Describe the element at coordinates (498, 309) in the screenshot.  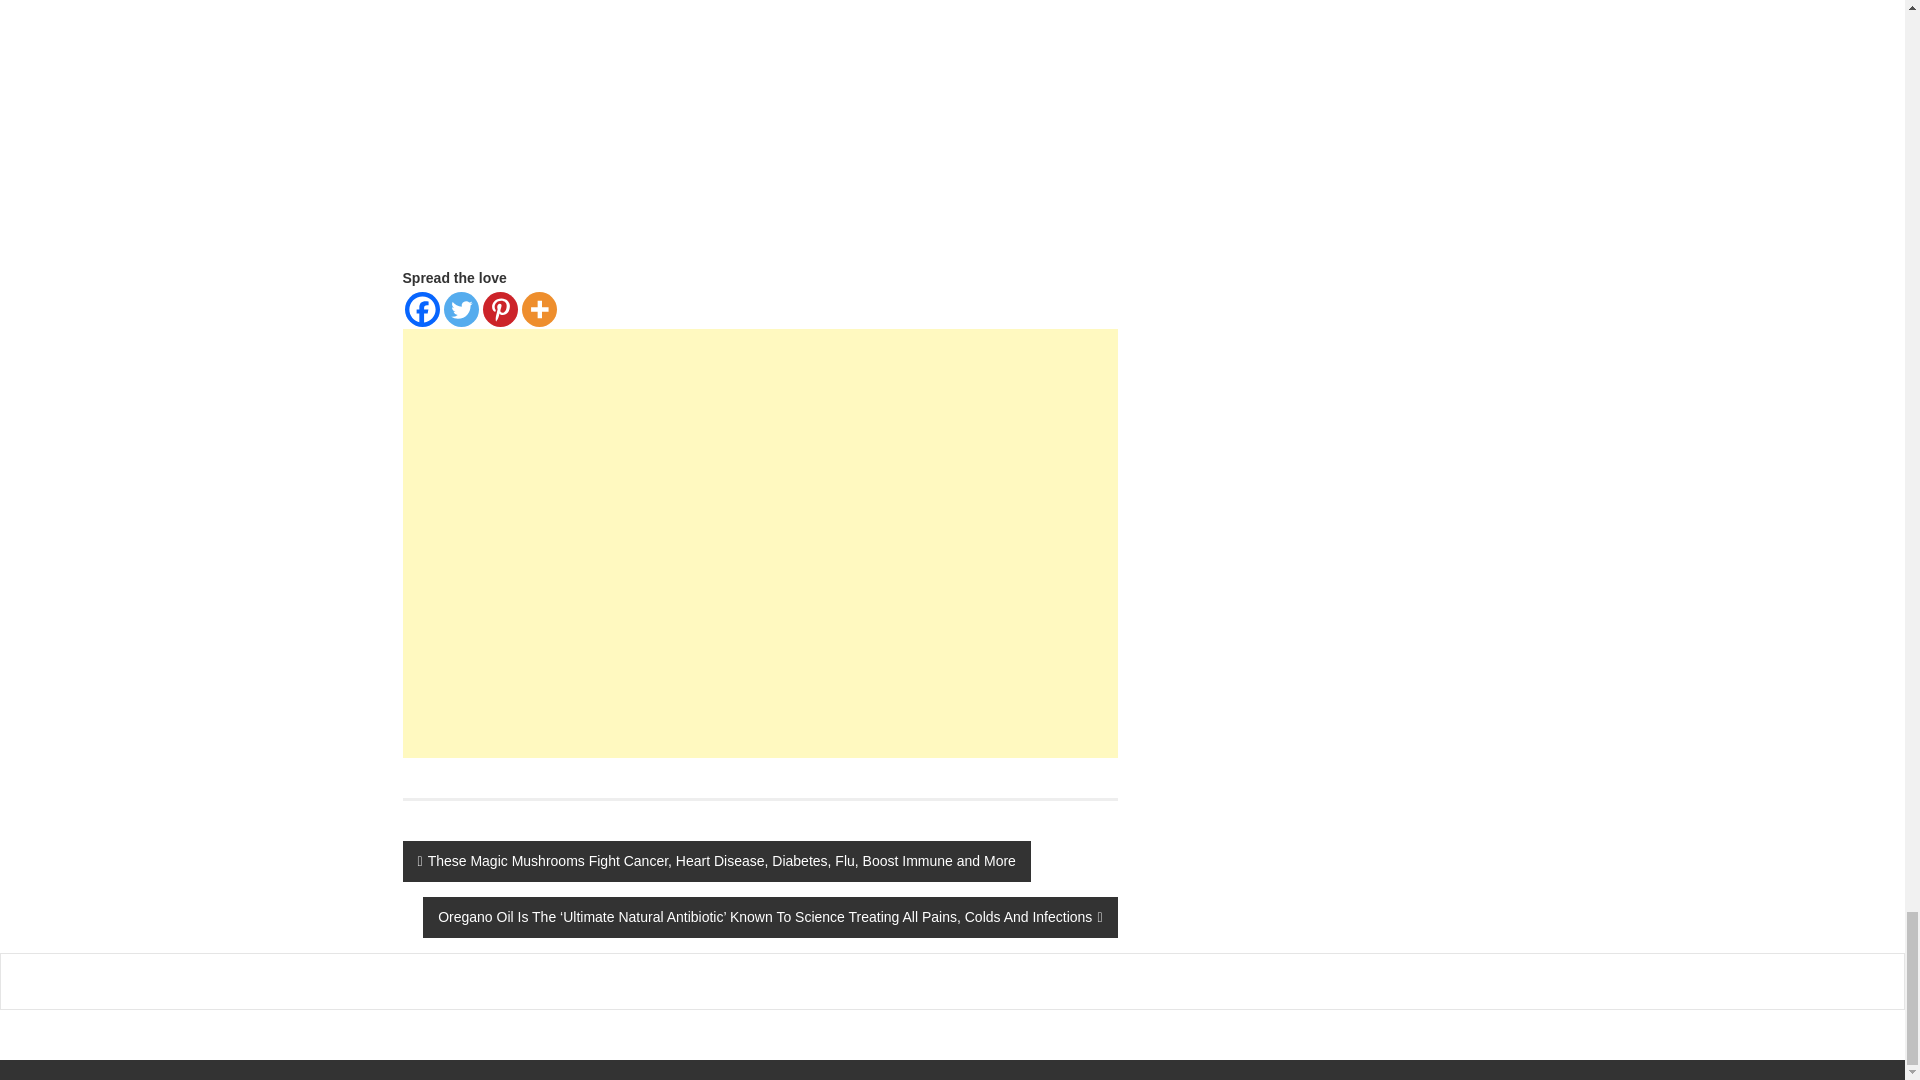
I see `Pinterest` at that location.